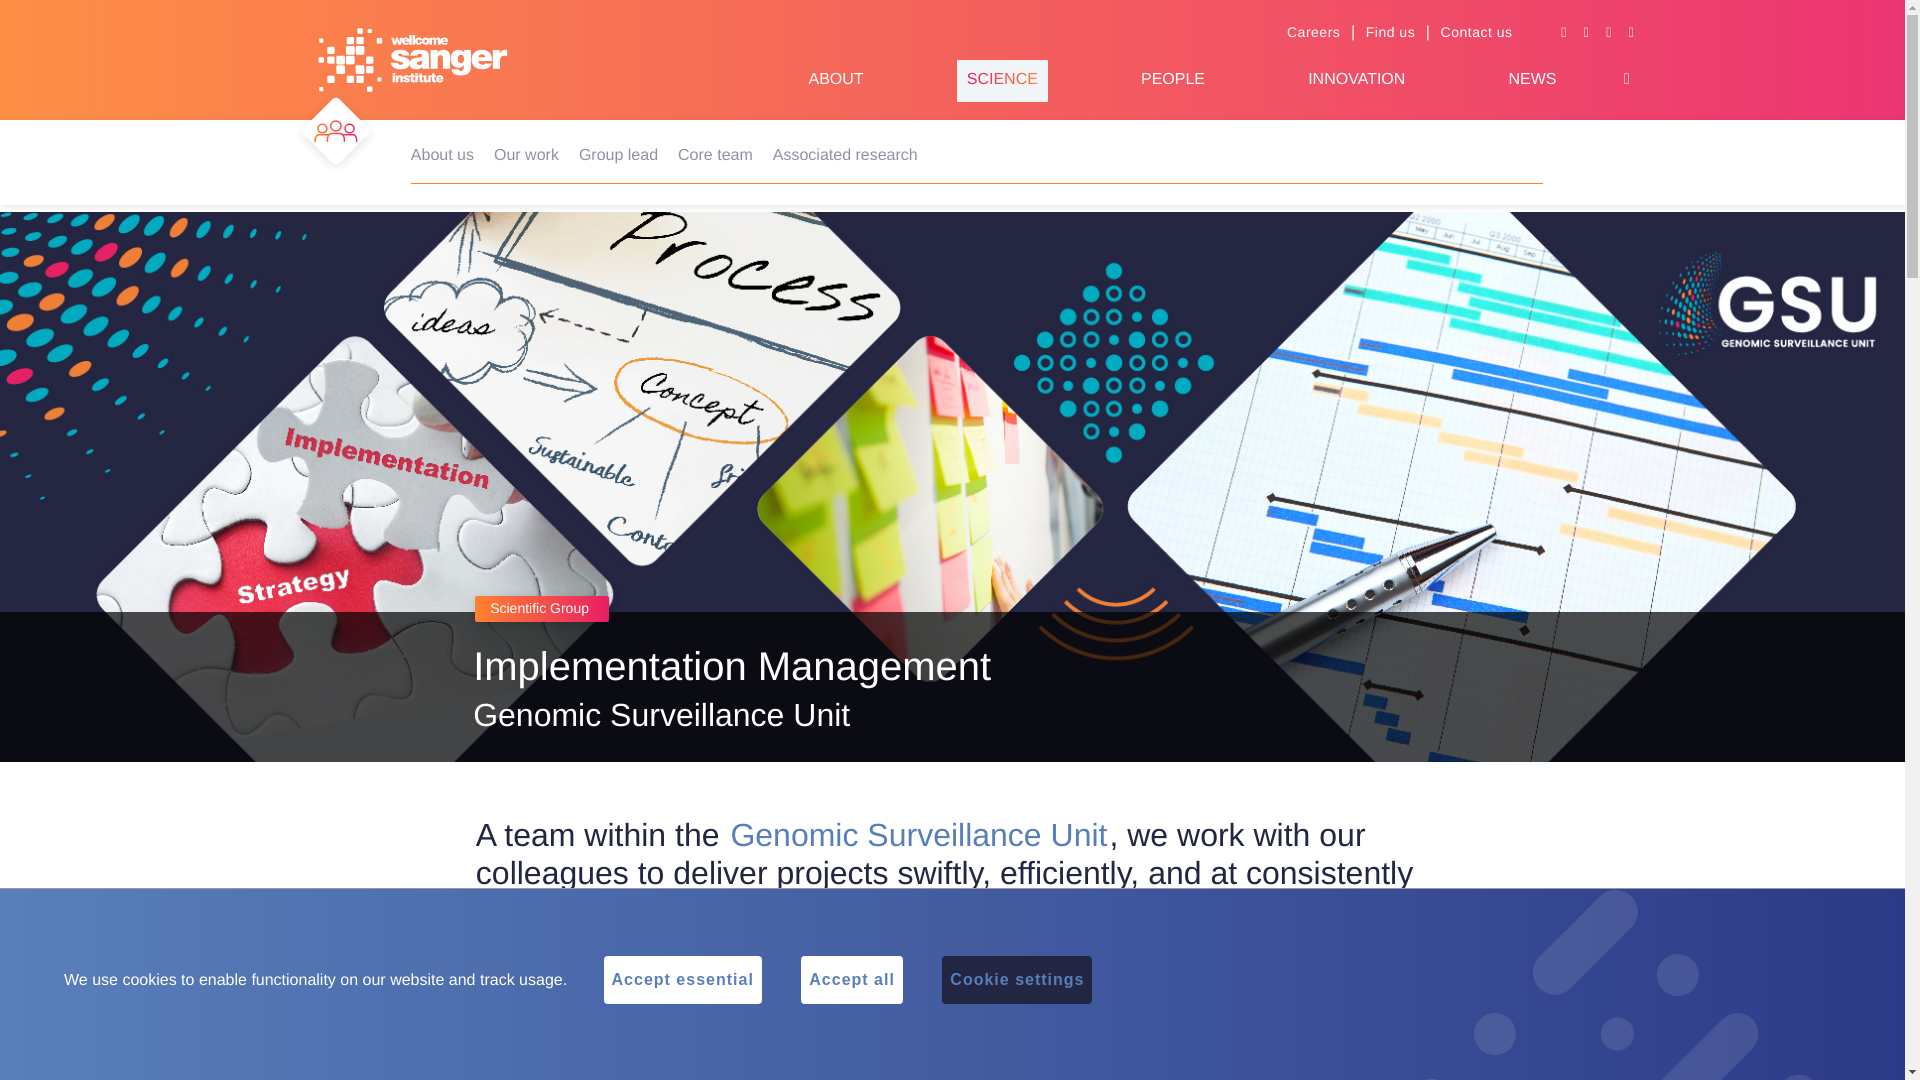  Describe the element at coordinates (1313, 31) in the screenshot. I see `Careers` at that location.